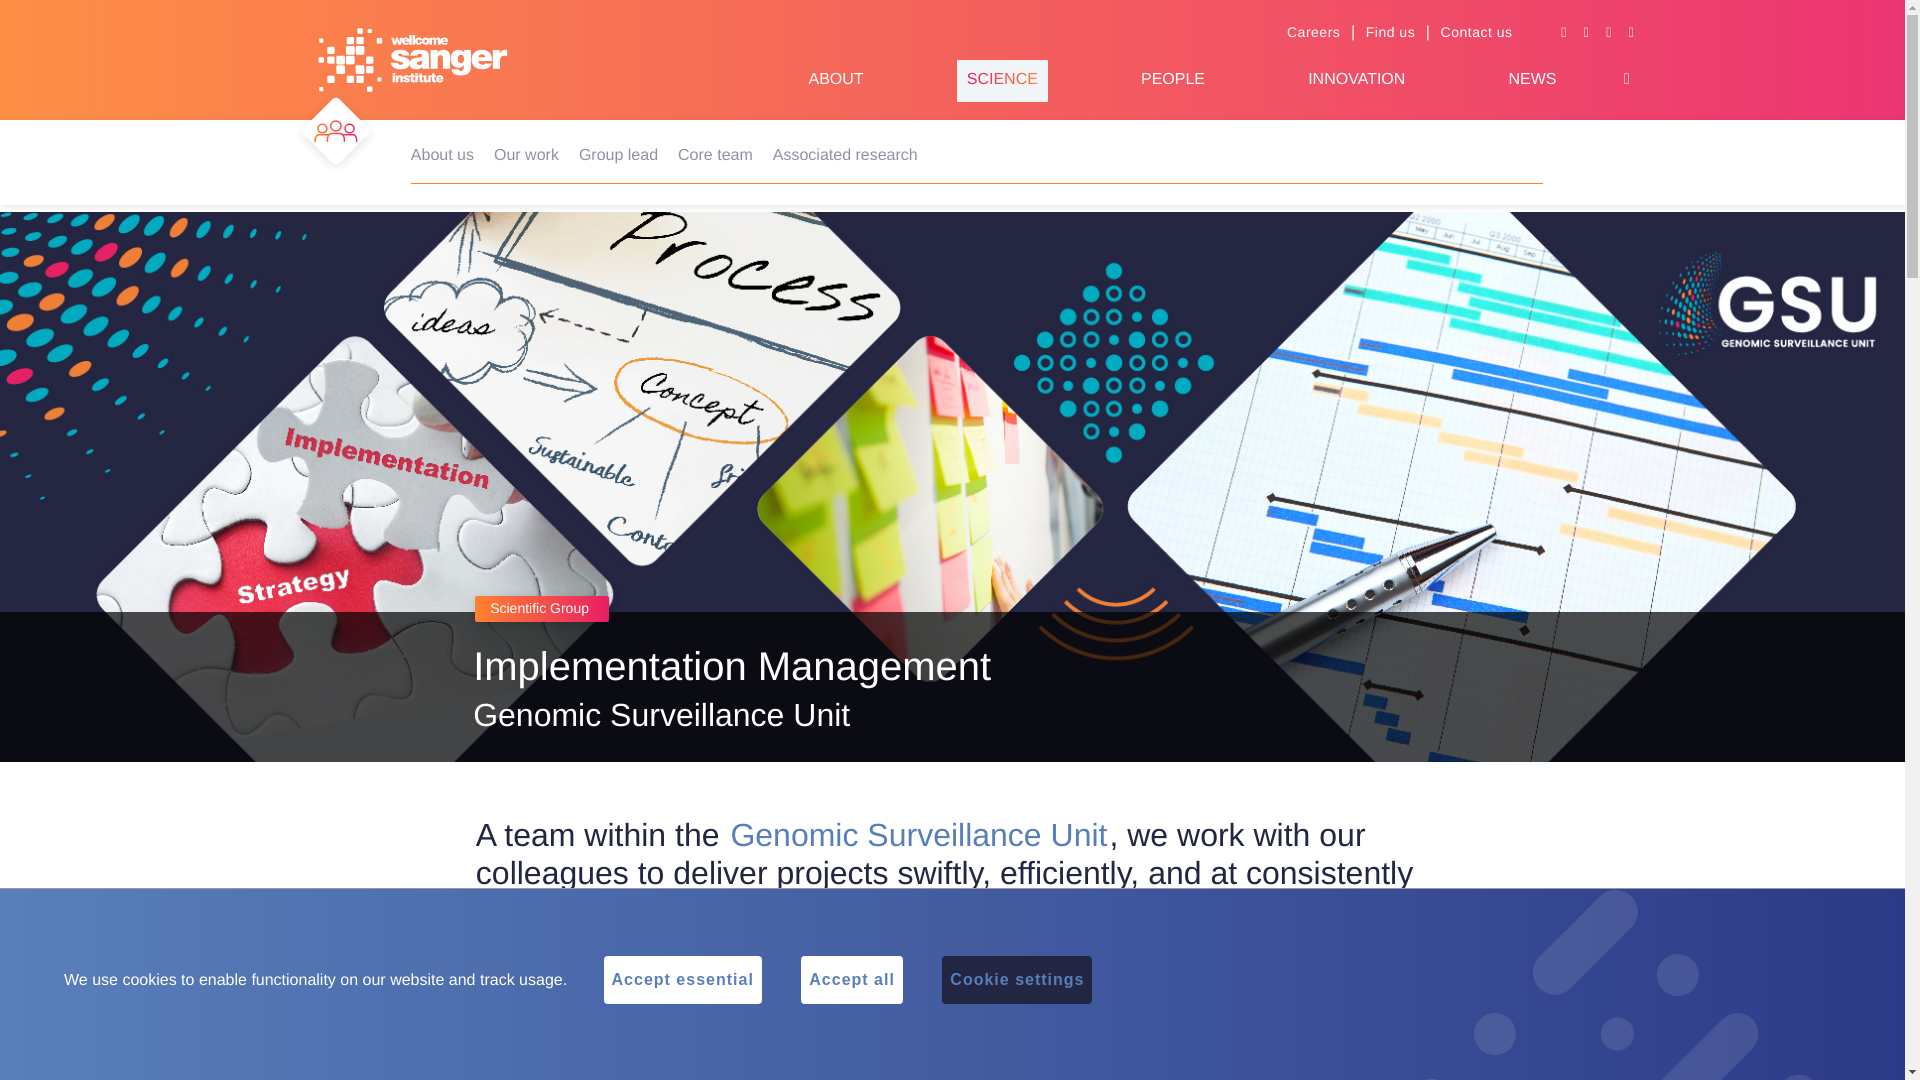  Describe the element at coordinates (1313, 31) in the screenshot. I see `Careers` at that location.